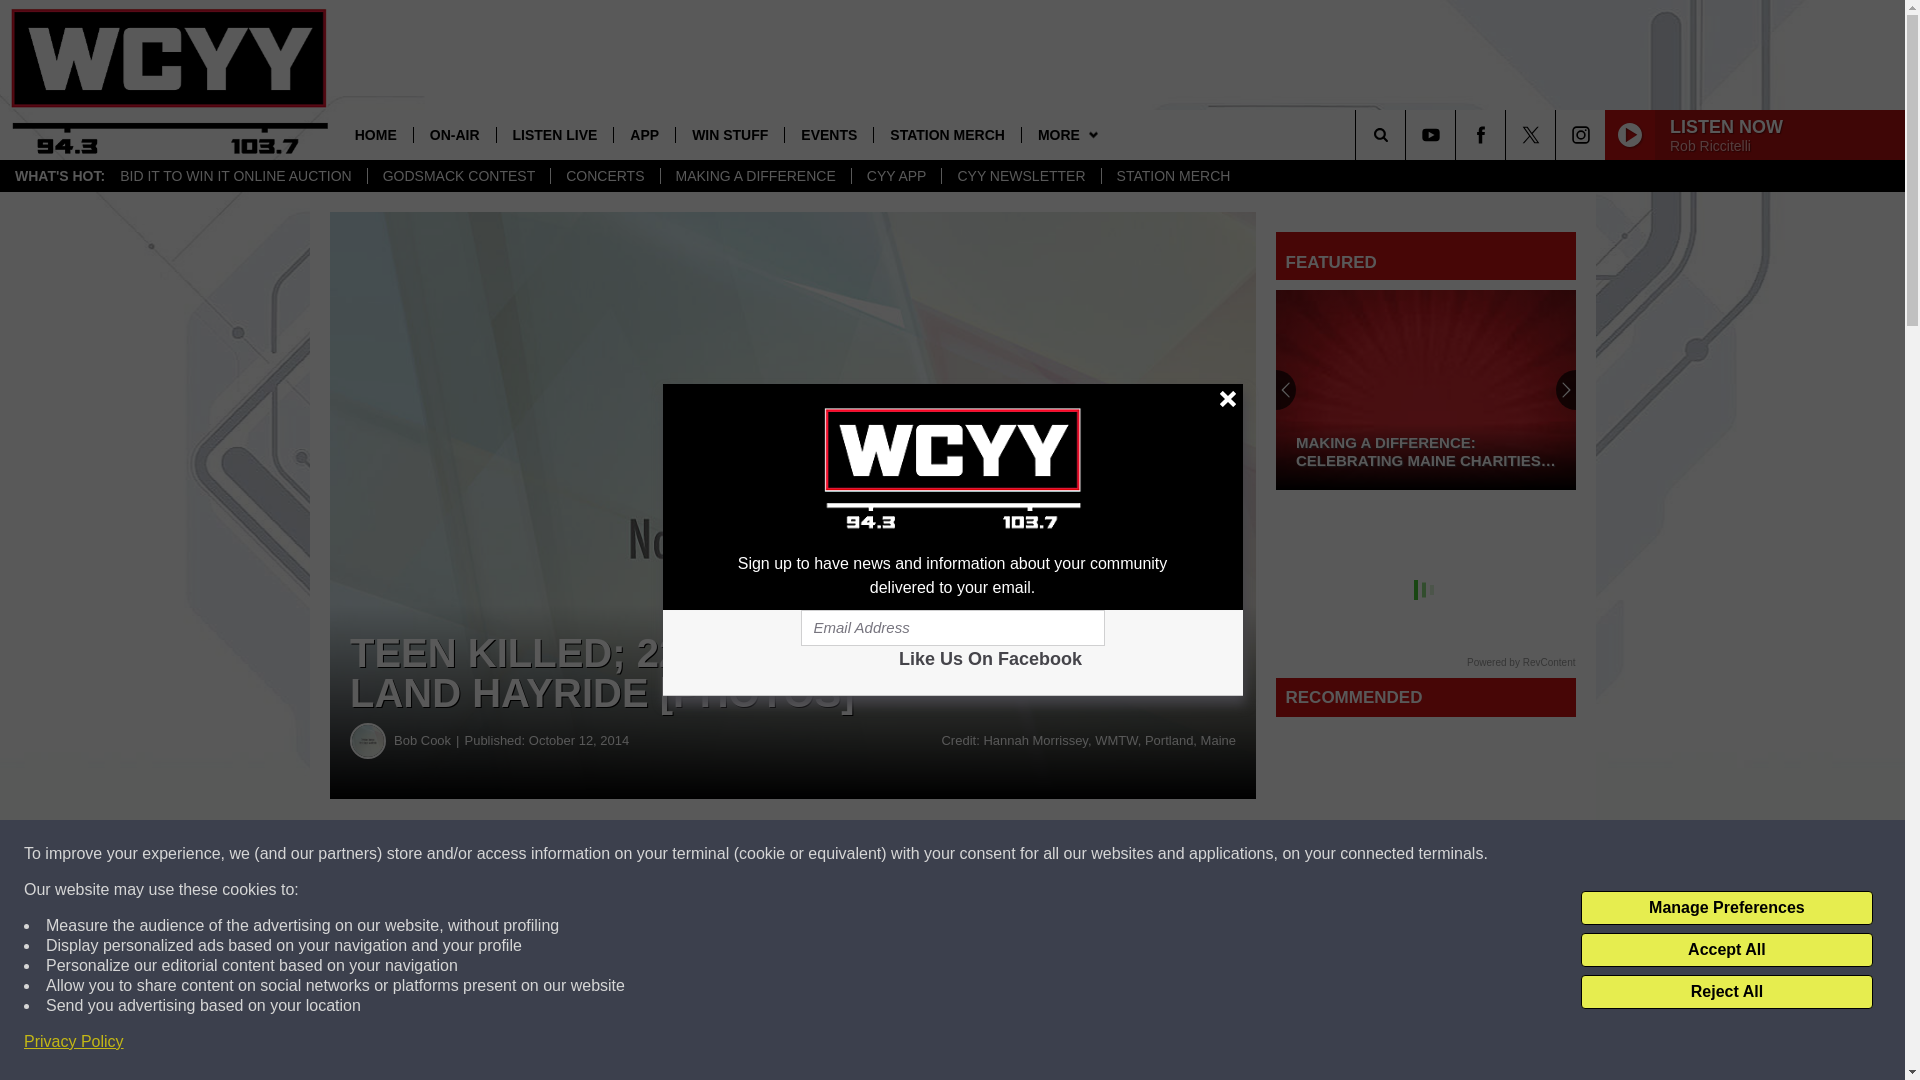 The height and width of the screenshot is (1080, 1920). Describe the element at coordinates (1173, 176) in the screenshot. I see `STATION MERCH` at that location.